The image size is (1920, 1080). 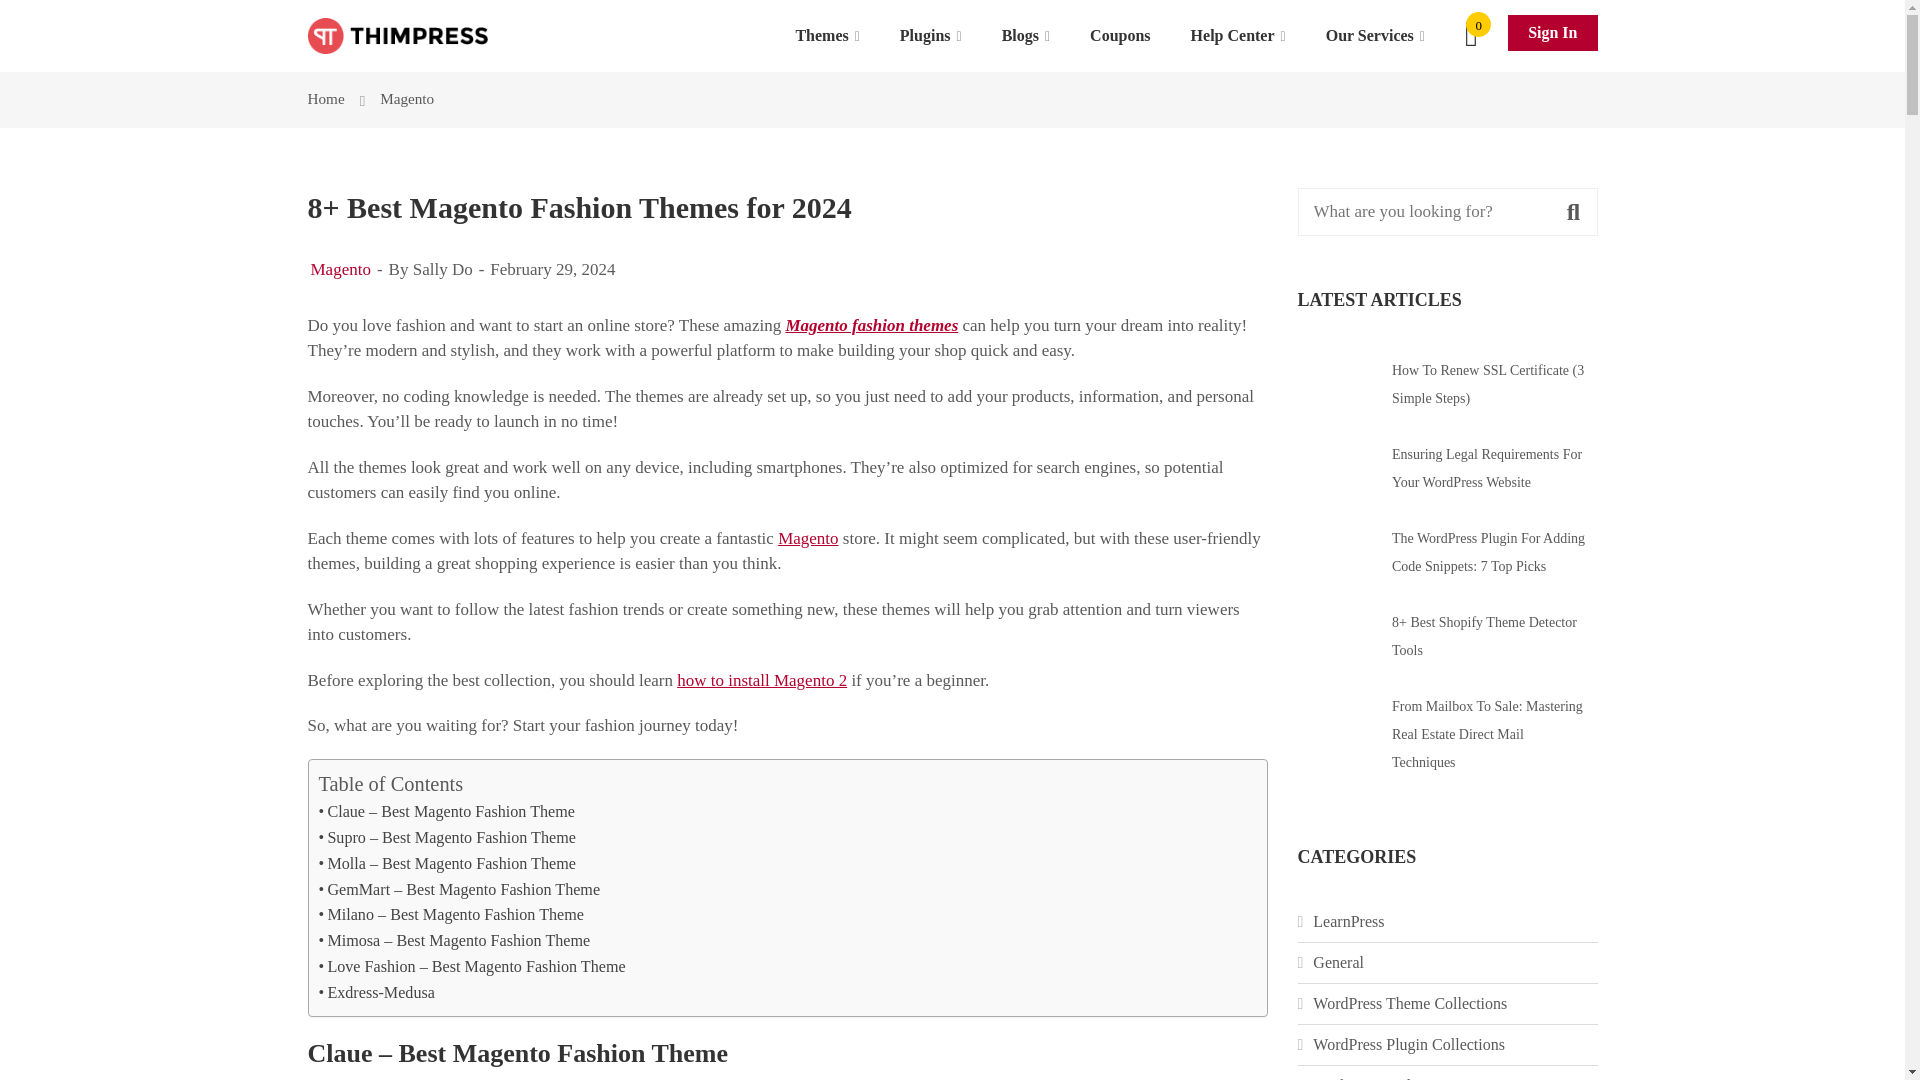 What do you see at coordinates (1552, 32) in the screenshot?
I see `Sign In` at bounding box center [1552, 32].